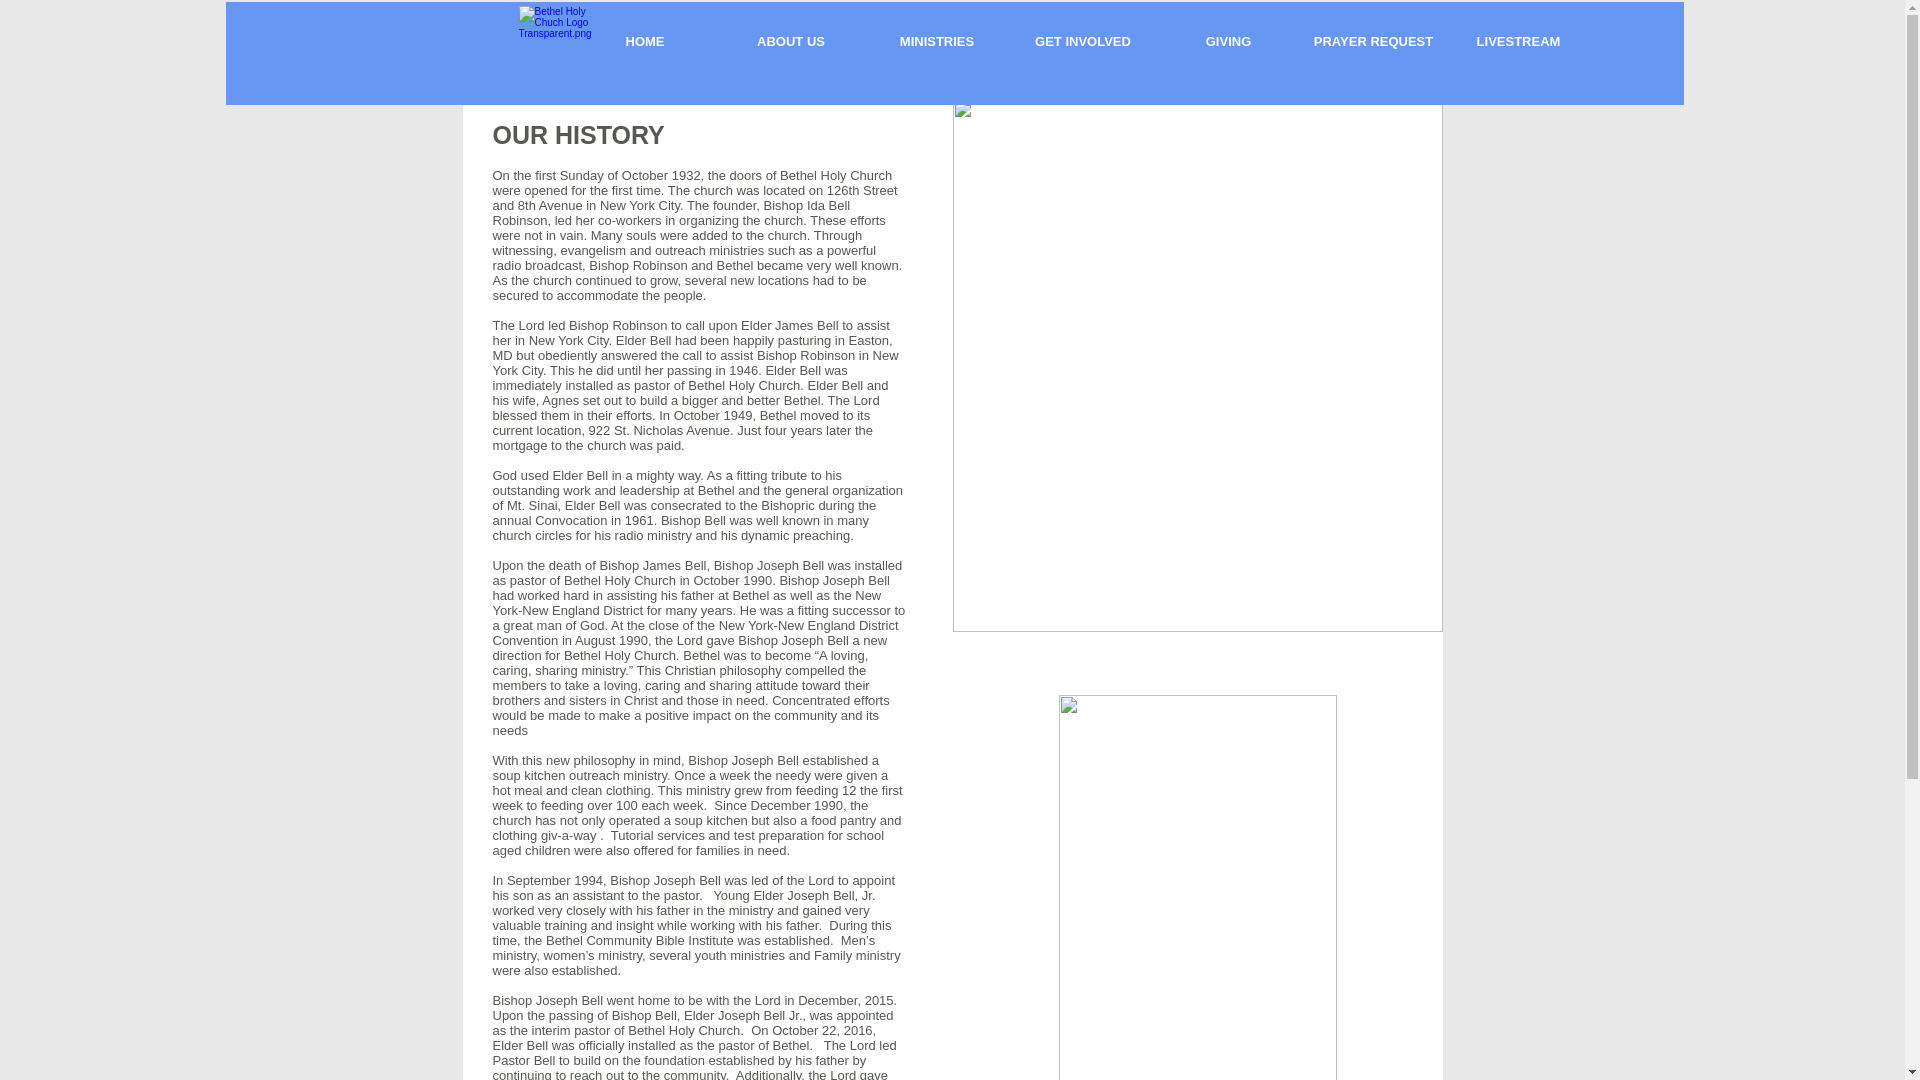 This screenshot has width=1920, height=1080. Describe the element at coordinates (791, 41) in the screenshot. I see `ABOUT US` at that location.